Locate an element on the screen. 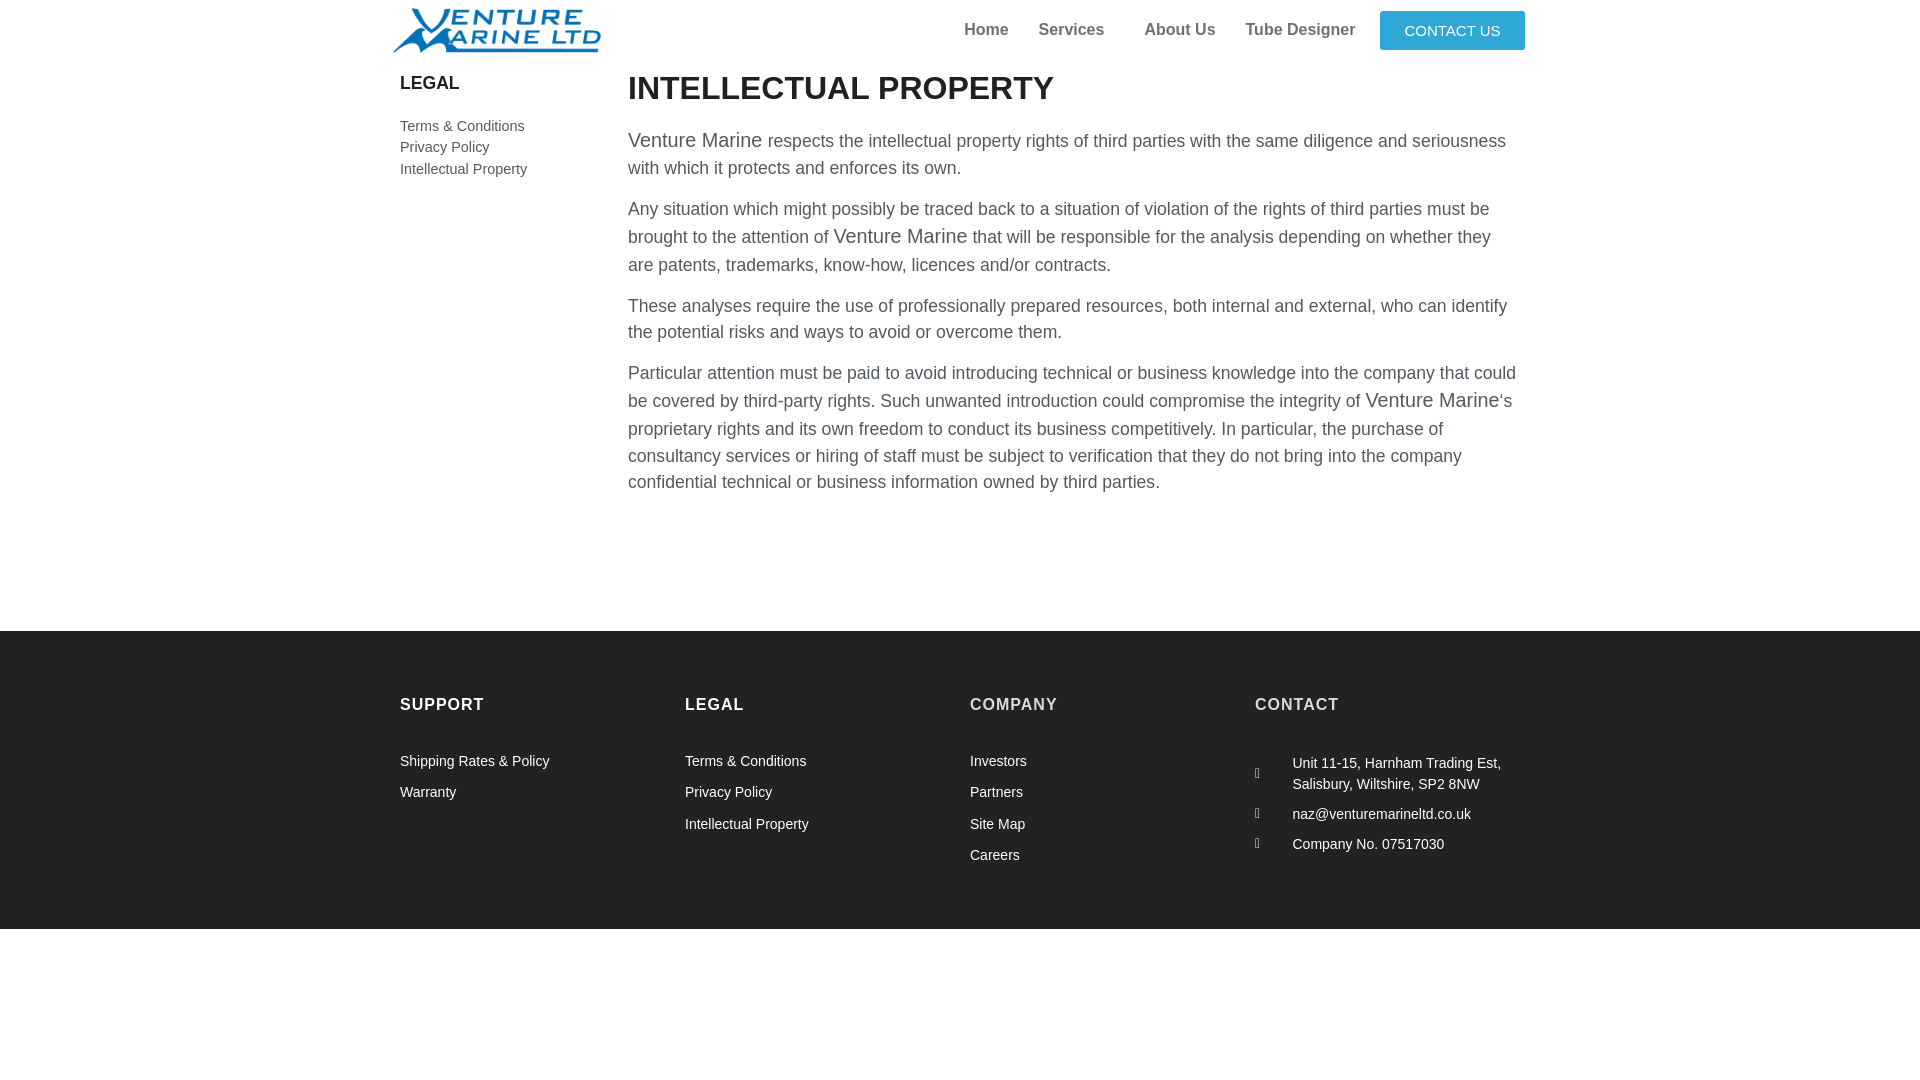 The height and width of the screenshot is (1080, 1920). Warranty is located at coordinates (532, 792).